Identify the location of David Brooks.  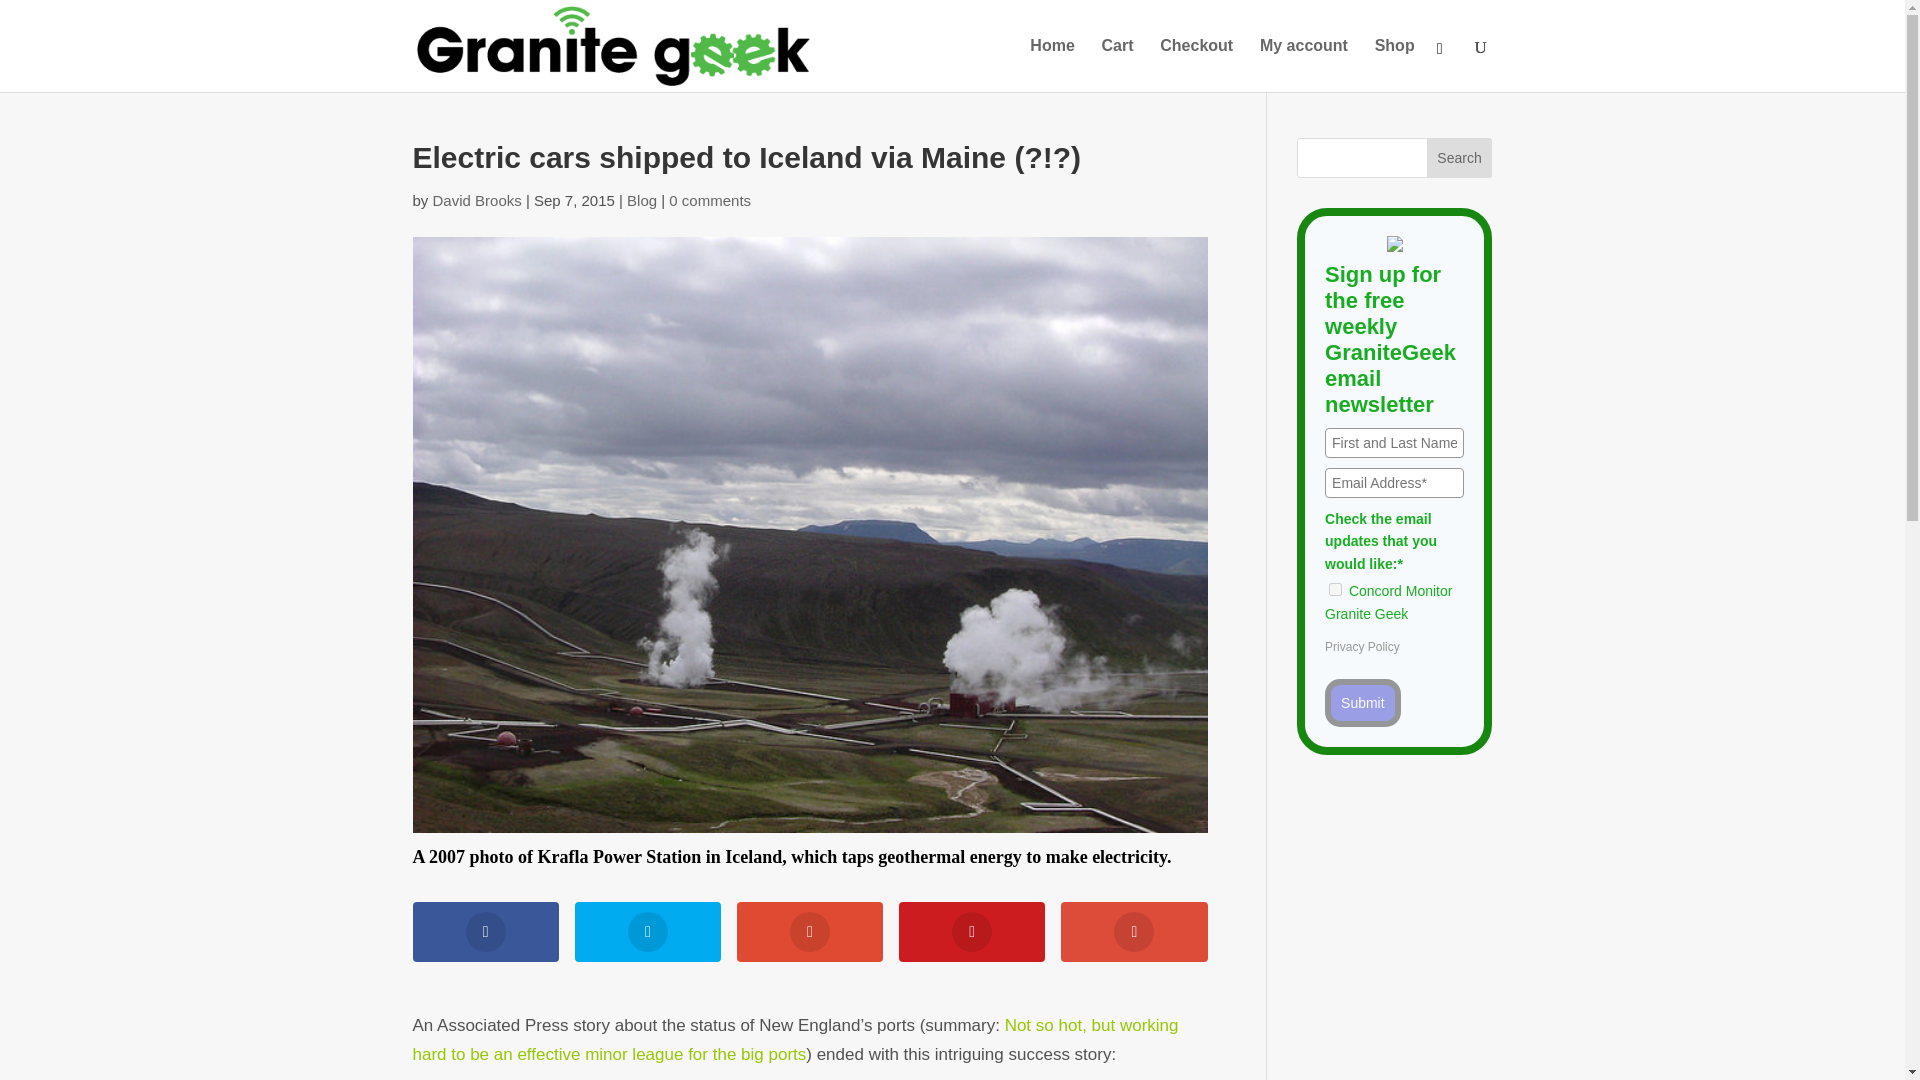
(478, 200).